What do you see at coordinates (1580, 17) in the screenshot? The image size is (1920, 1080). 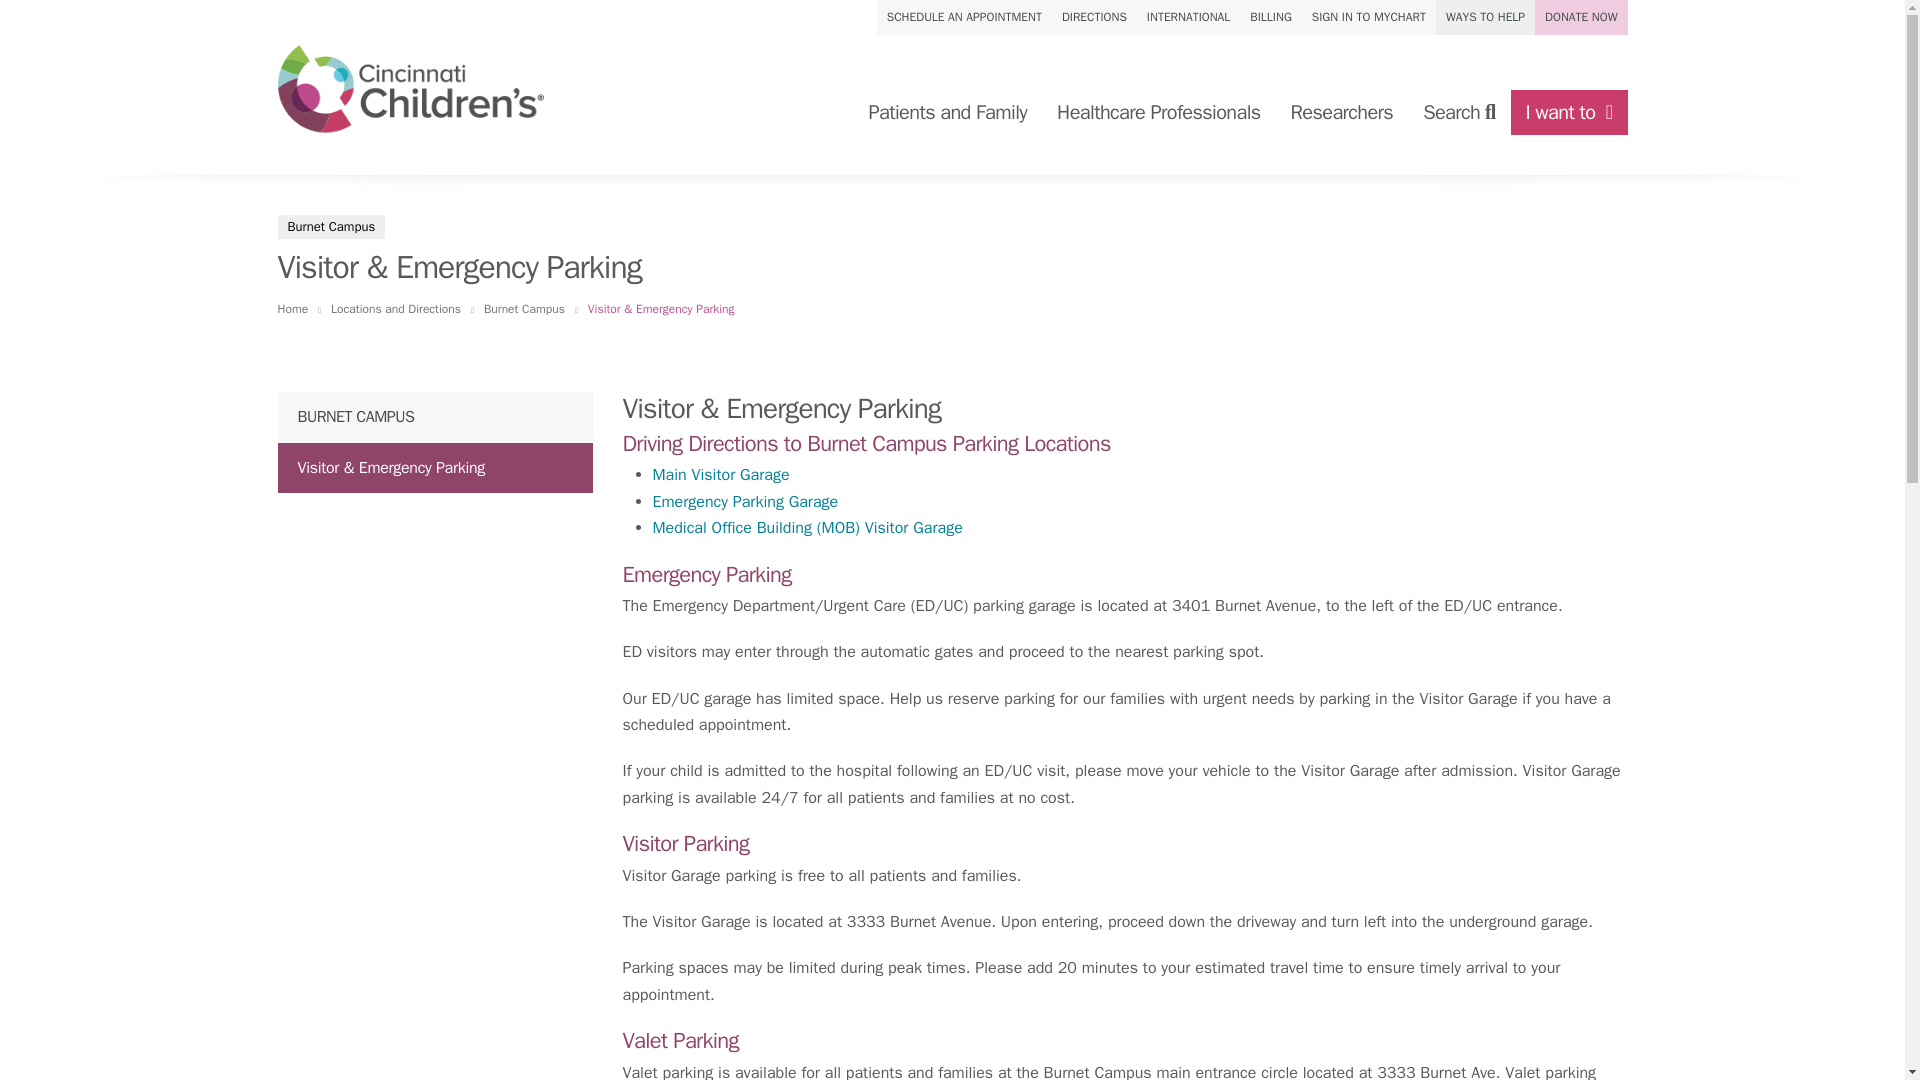 I see `Give now to Cincinnati Children's` at bounding box center [1580, 17].